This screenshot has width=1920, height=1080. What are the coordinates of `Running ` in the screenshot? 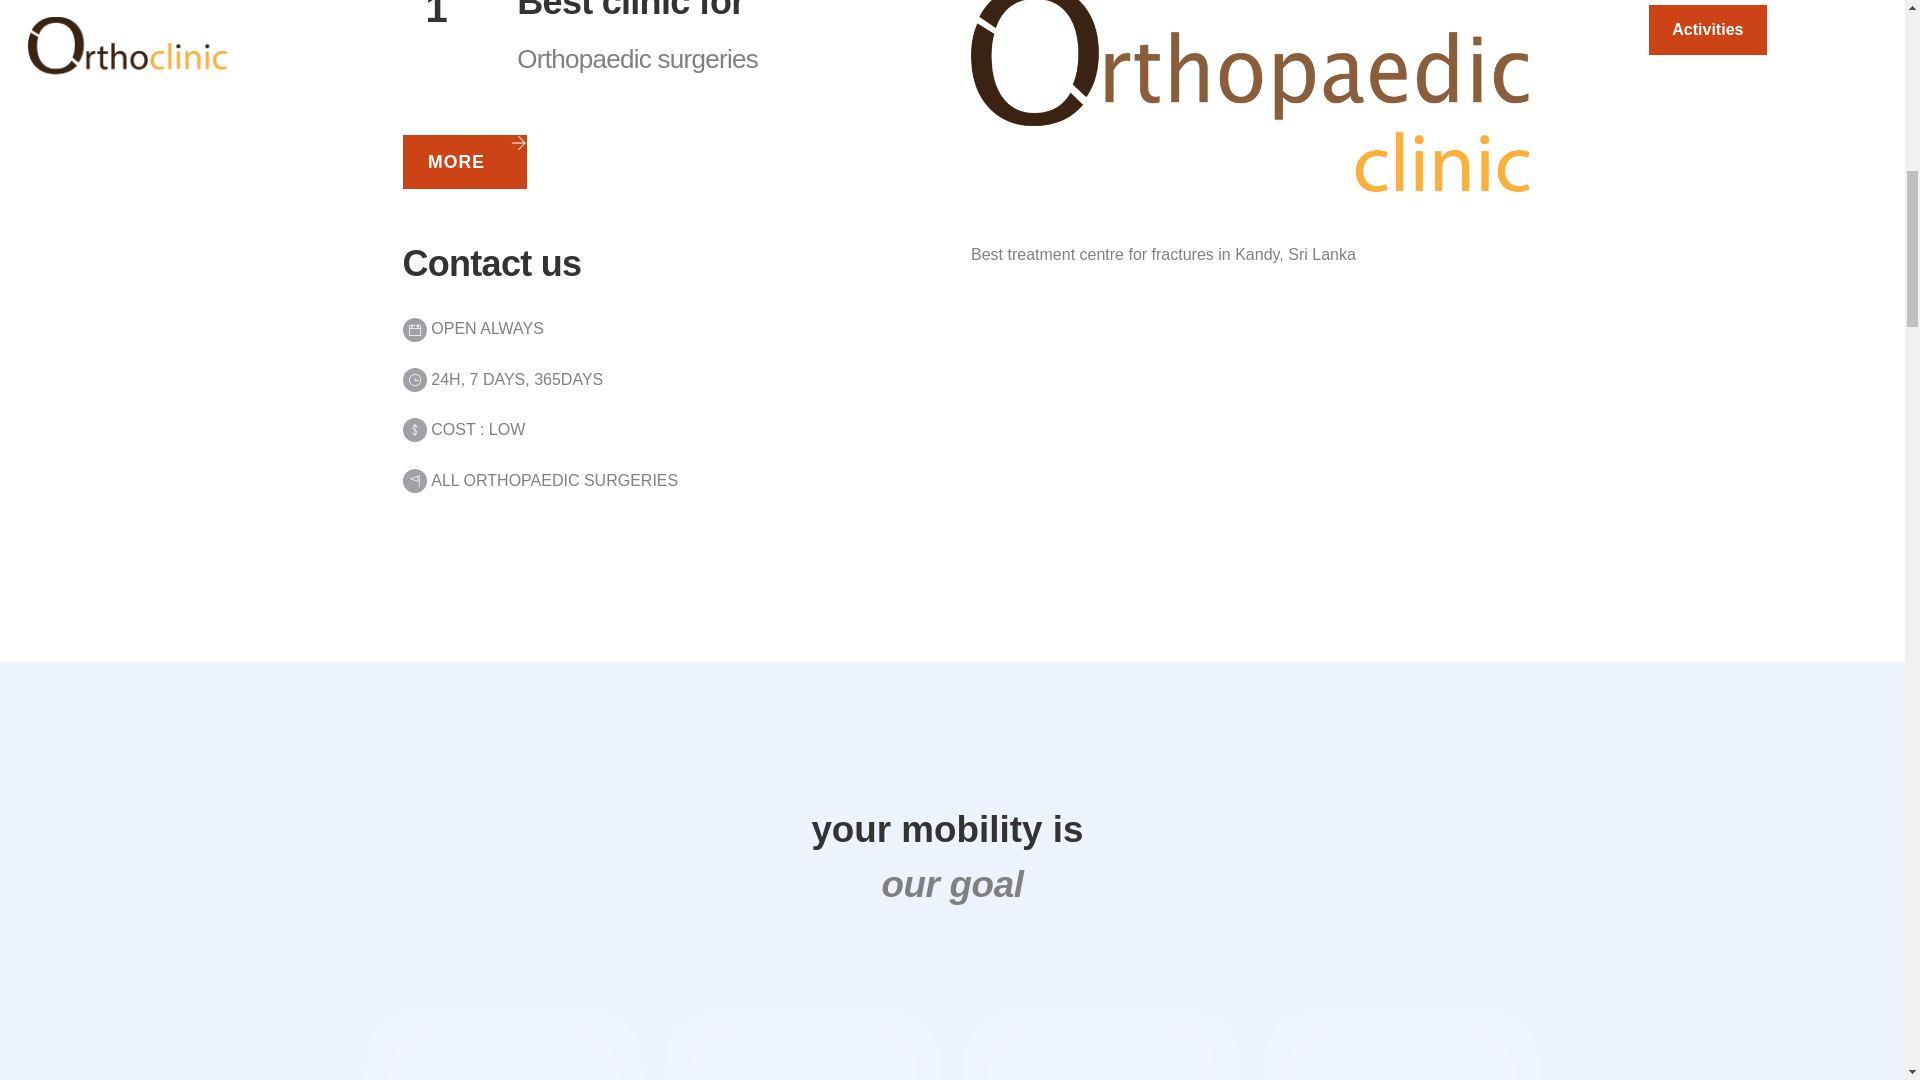 It's located at (1400, 1050).